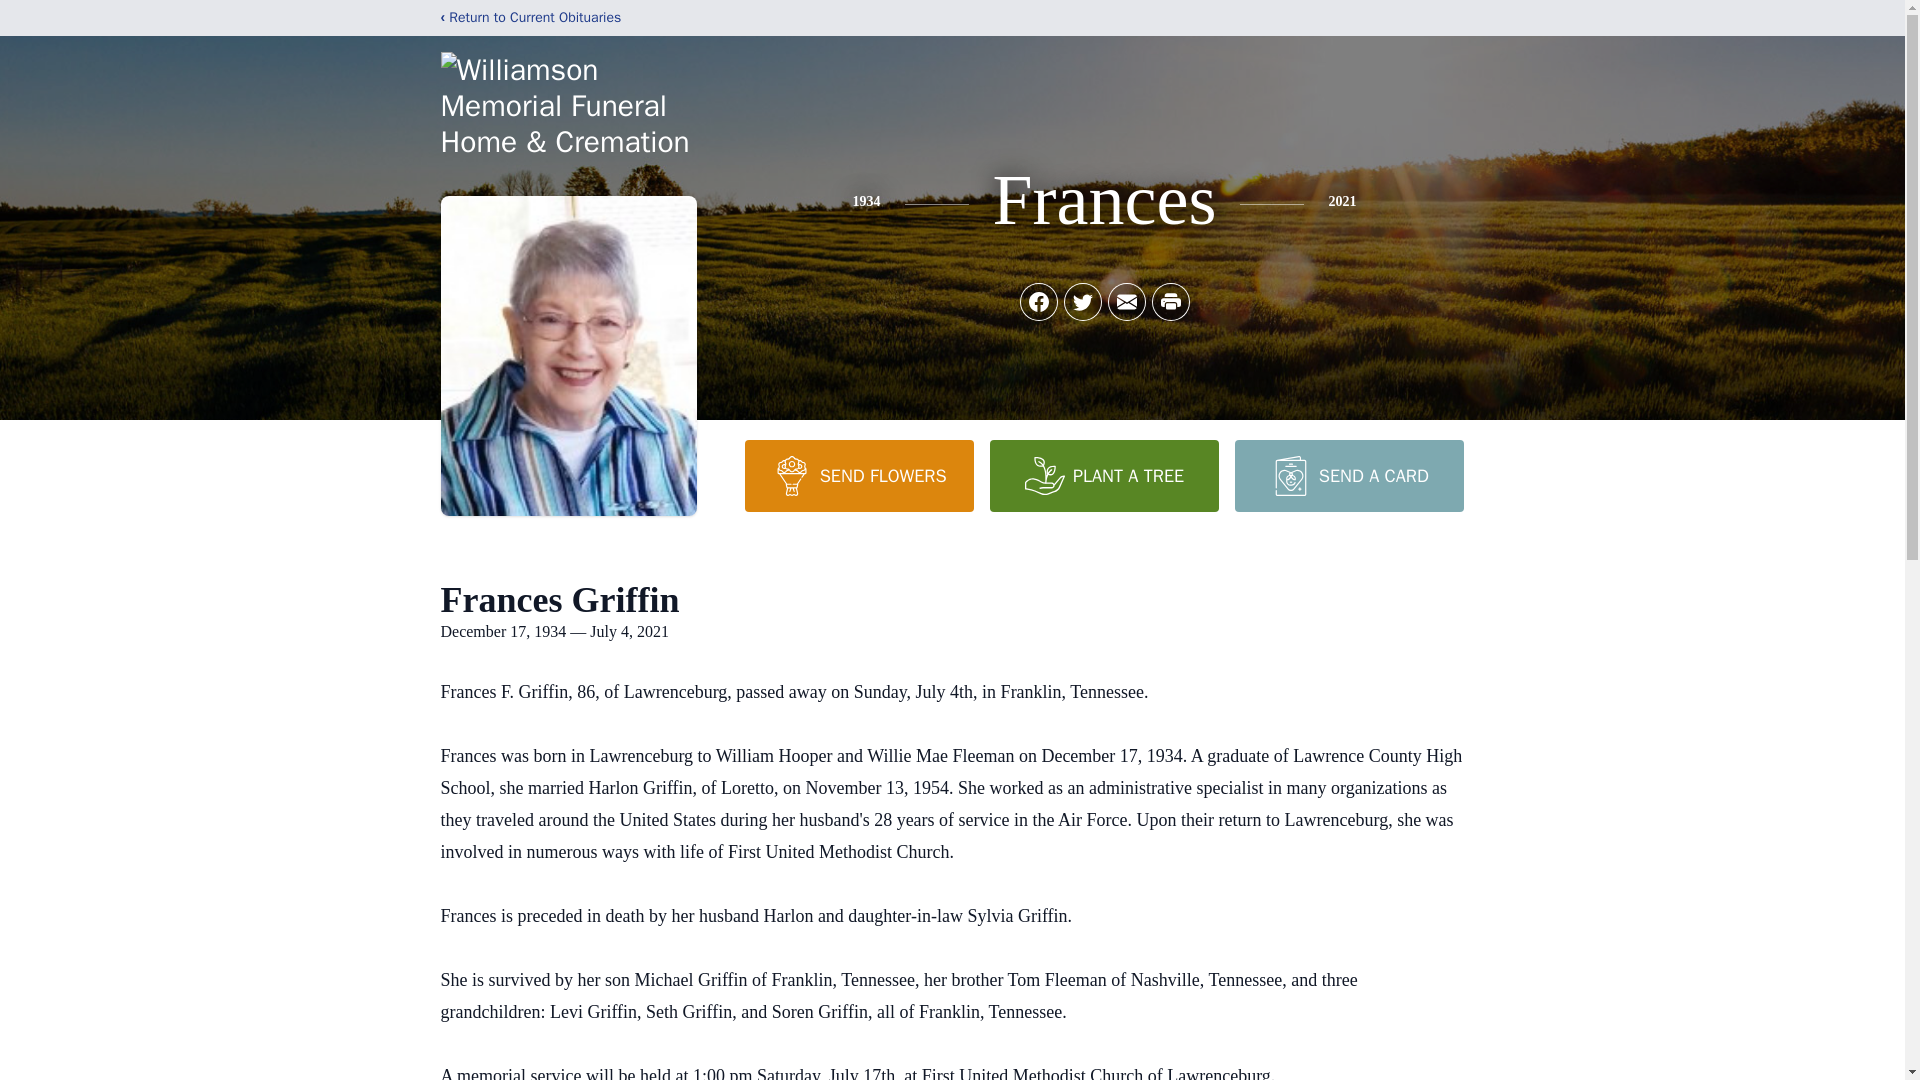 The image size is (1920, 1080). I want to click on PLANT A TREE, so click(1104, 475).